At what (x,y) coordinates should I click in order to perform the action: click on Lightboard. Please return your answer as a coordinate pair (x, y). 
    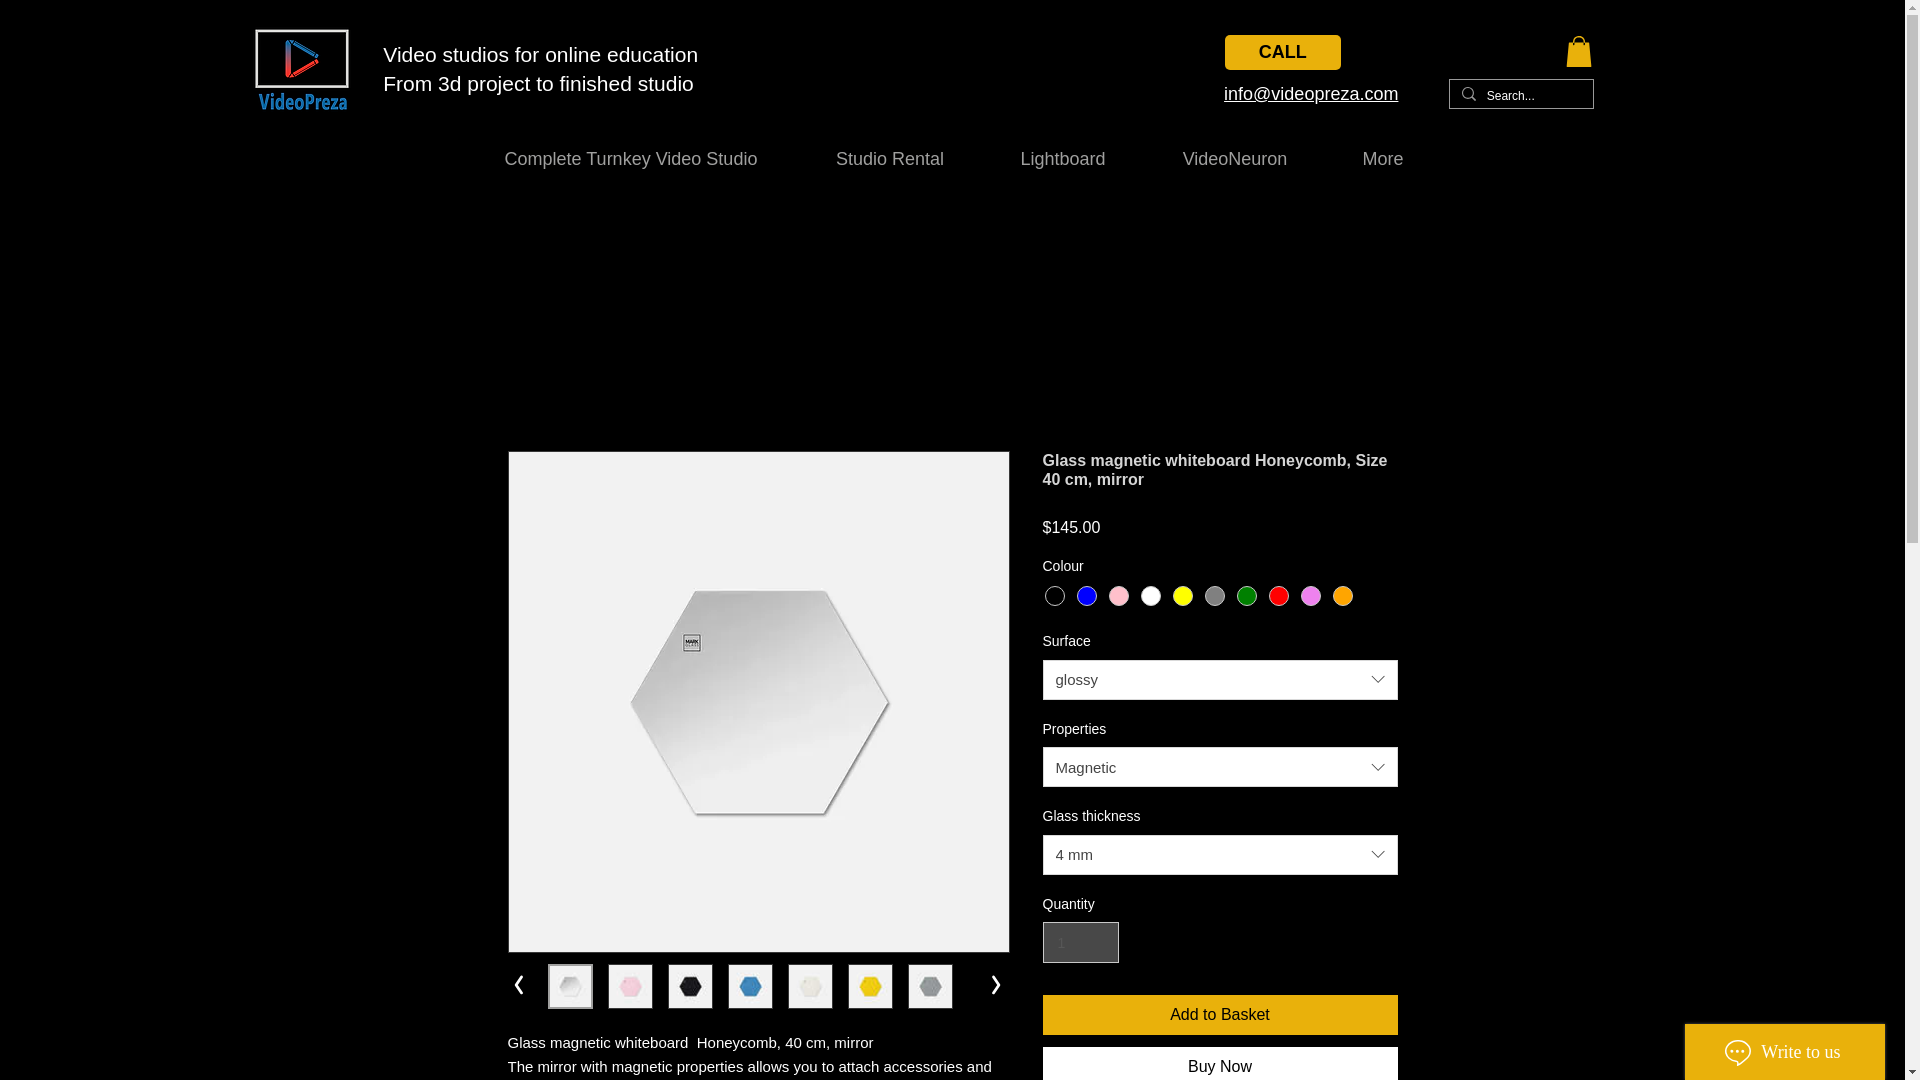
    Looking at the image, I should click on (1062, 159).